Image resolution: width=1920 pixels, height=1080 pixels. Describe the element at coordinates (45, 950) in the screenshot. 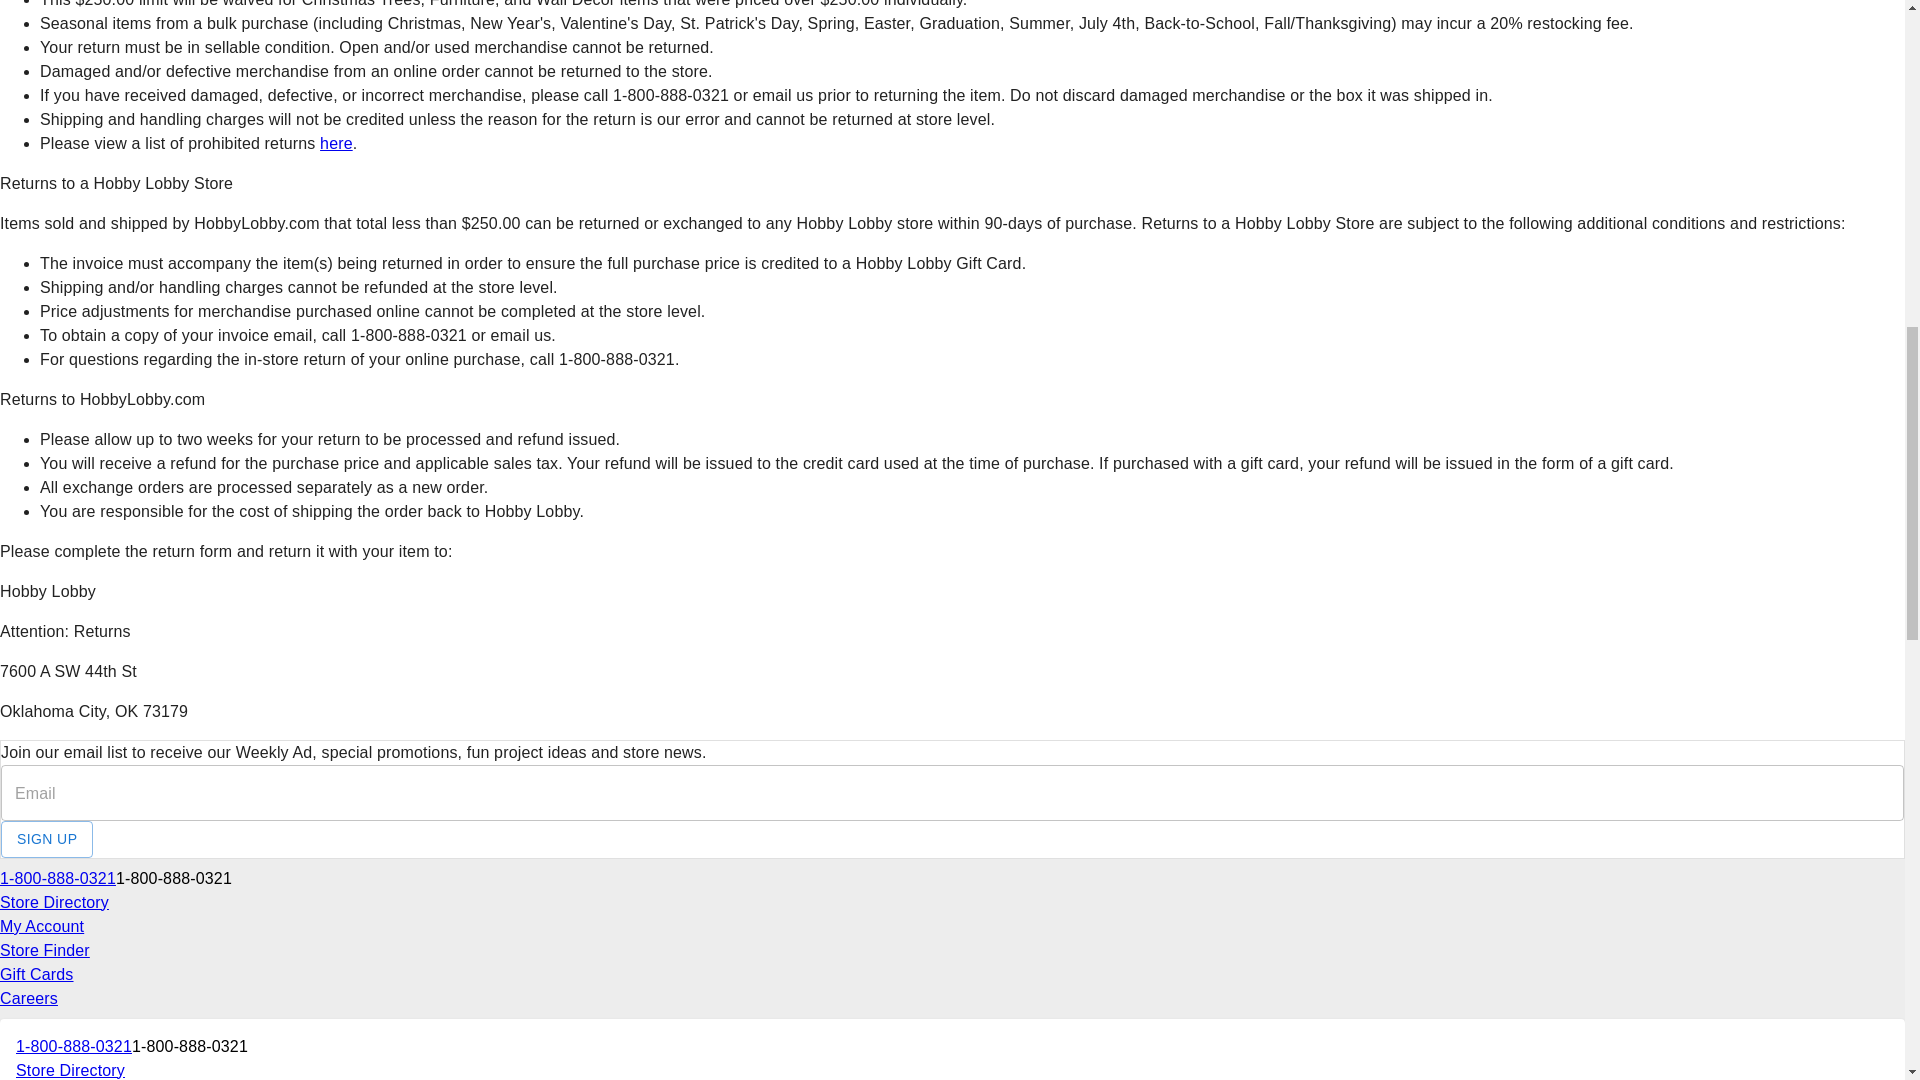

I see `Store Finder` at that location.